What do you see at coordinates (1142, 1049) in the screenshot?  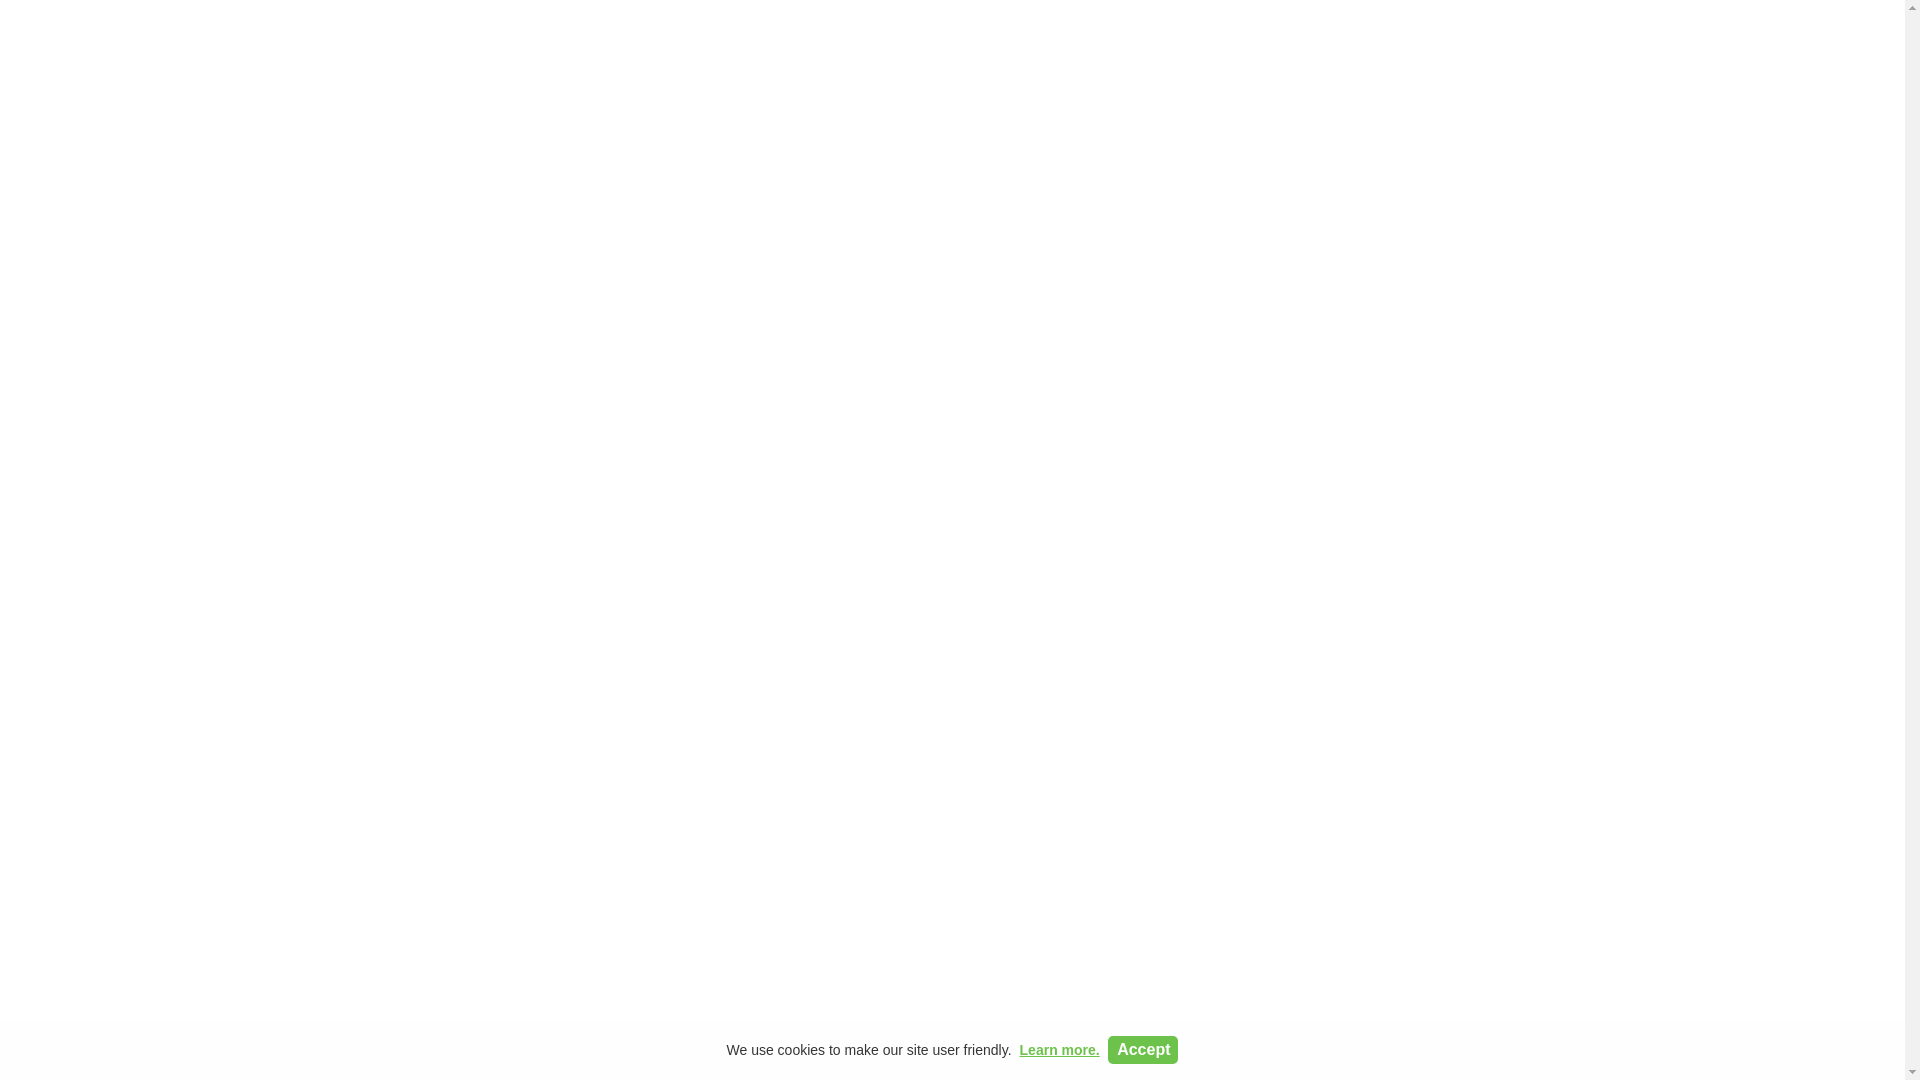 I see `Accept` at bounding box center [1142, 1049].